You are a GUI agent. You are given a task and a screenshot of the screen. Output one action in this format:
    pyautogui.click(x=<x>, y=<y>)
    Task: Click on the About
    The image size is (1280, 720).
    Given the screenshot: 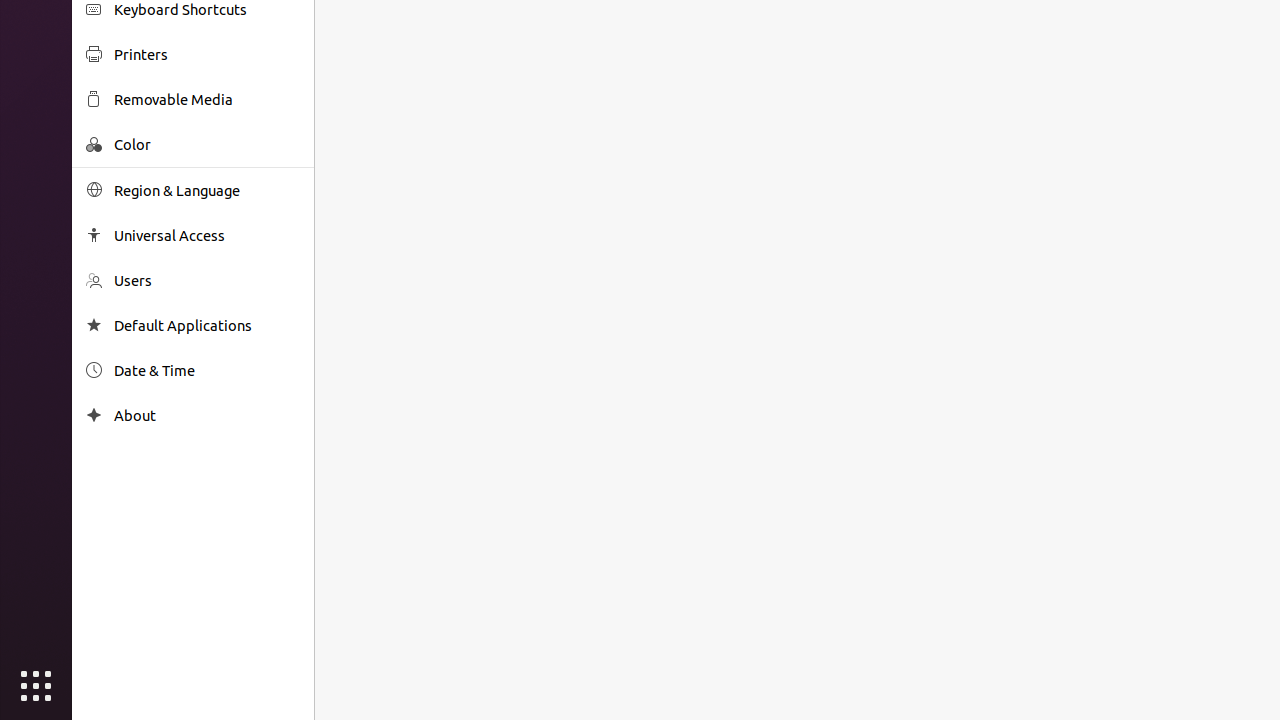 What is the action you would take?
    pyautogui.click(x=94, y=416)
    